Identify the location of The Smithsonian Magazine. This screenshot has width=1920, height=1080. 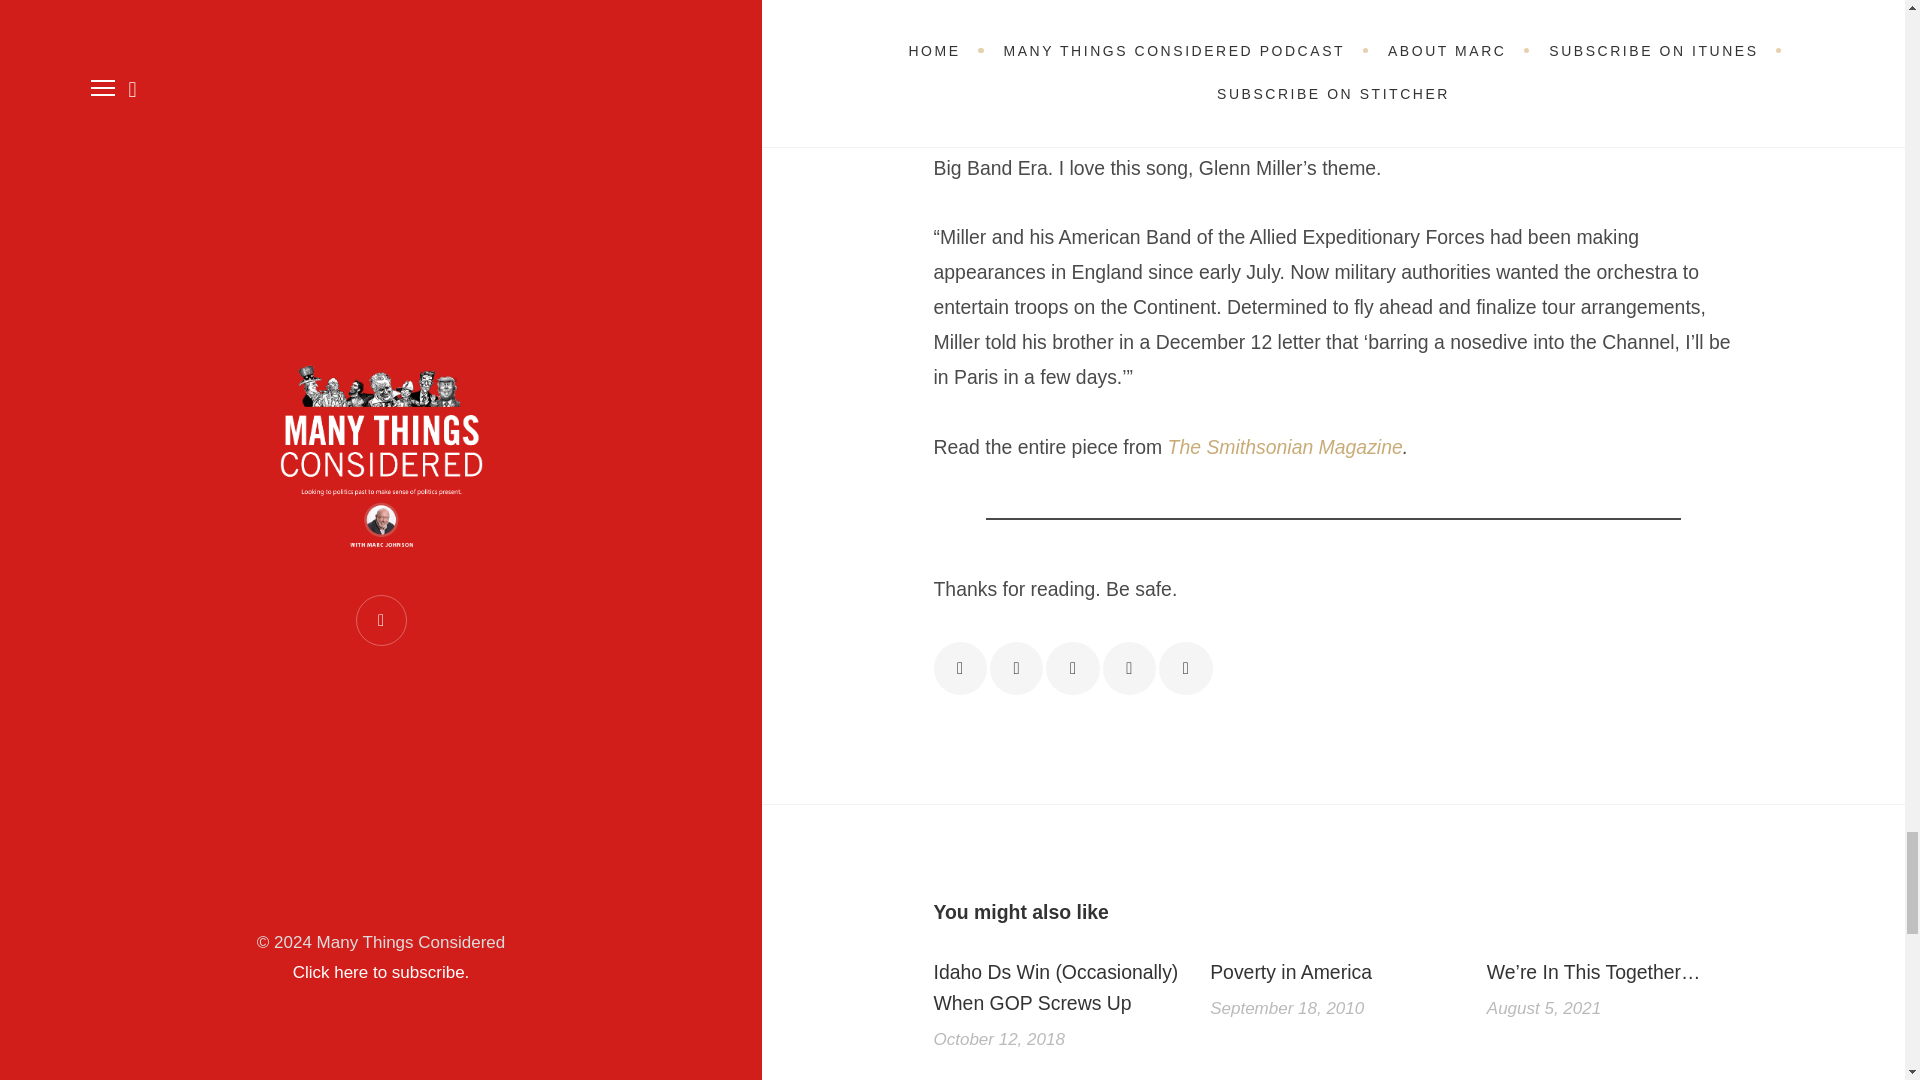
(1285, 446).